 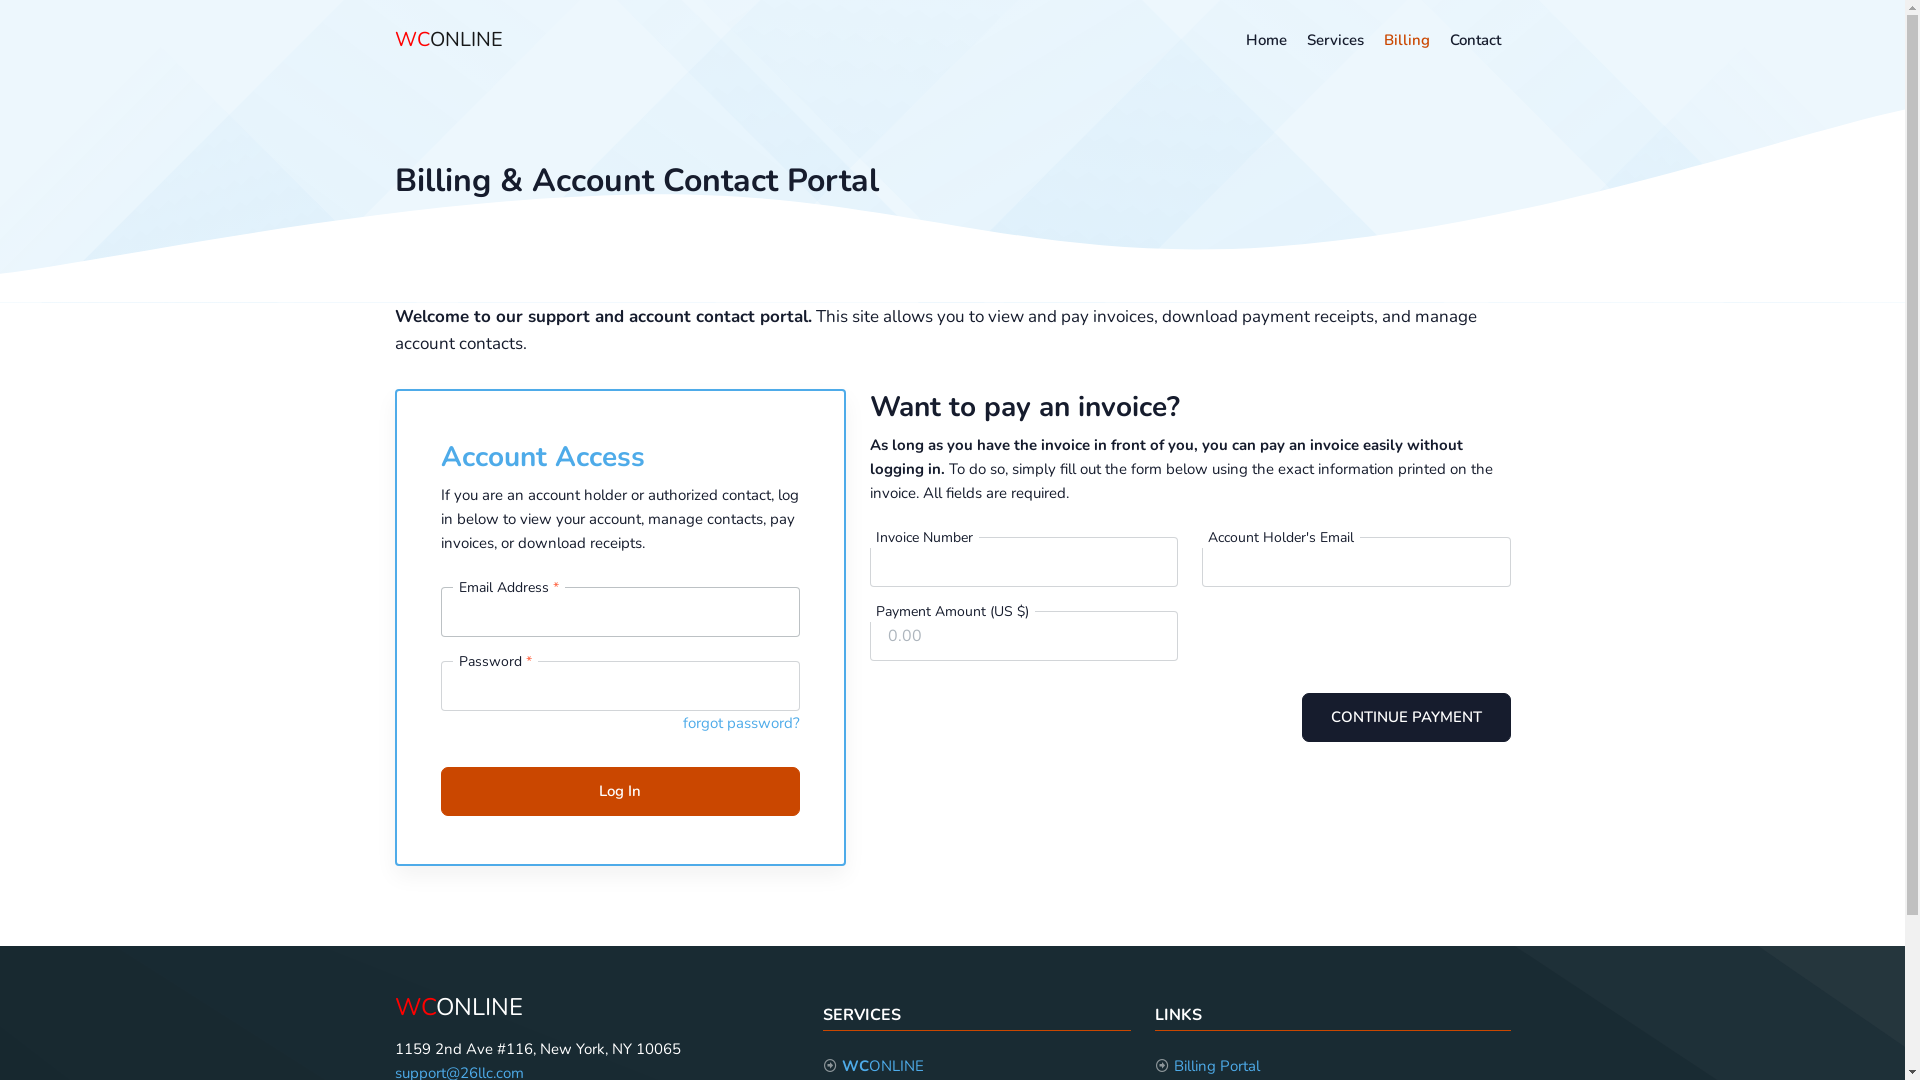 What do you see at coordinates (458, 1007) in the screenshot?
I see `WCONLINE` at bounding box center [458, 1007].